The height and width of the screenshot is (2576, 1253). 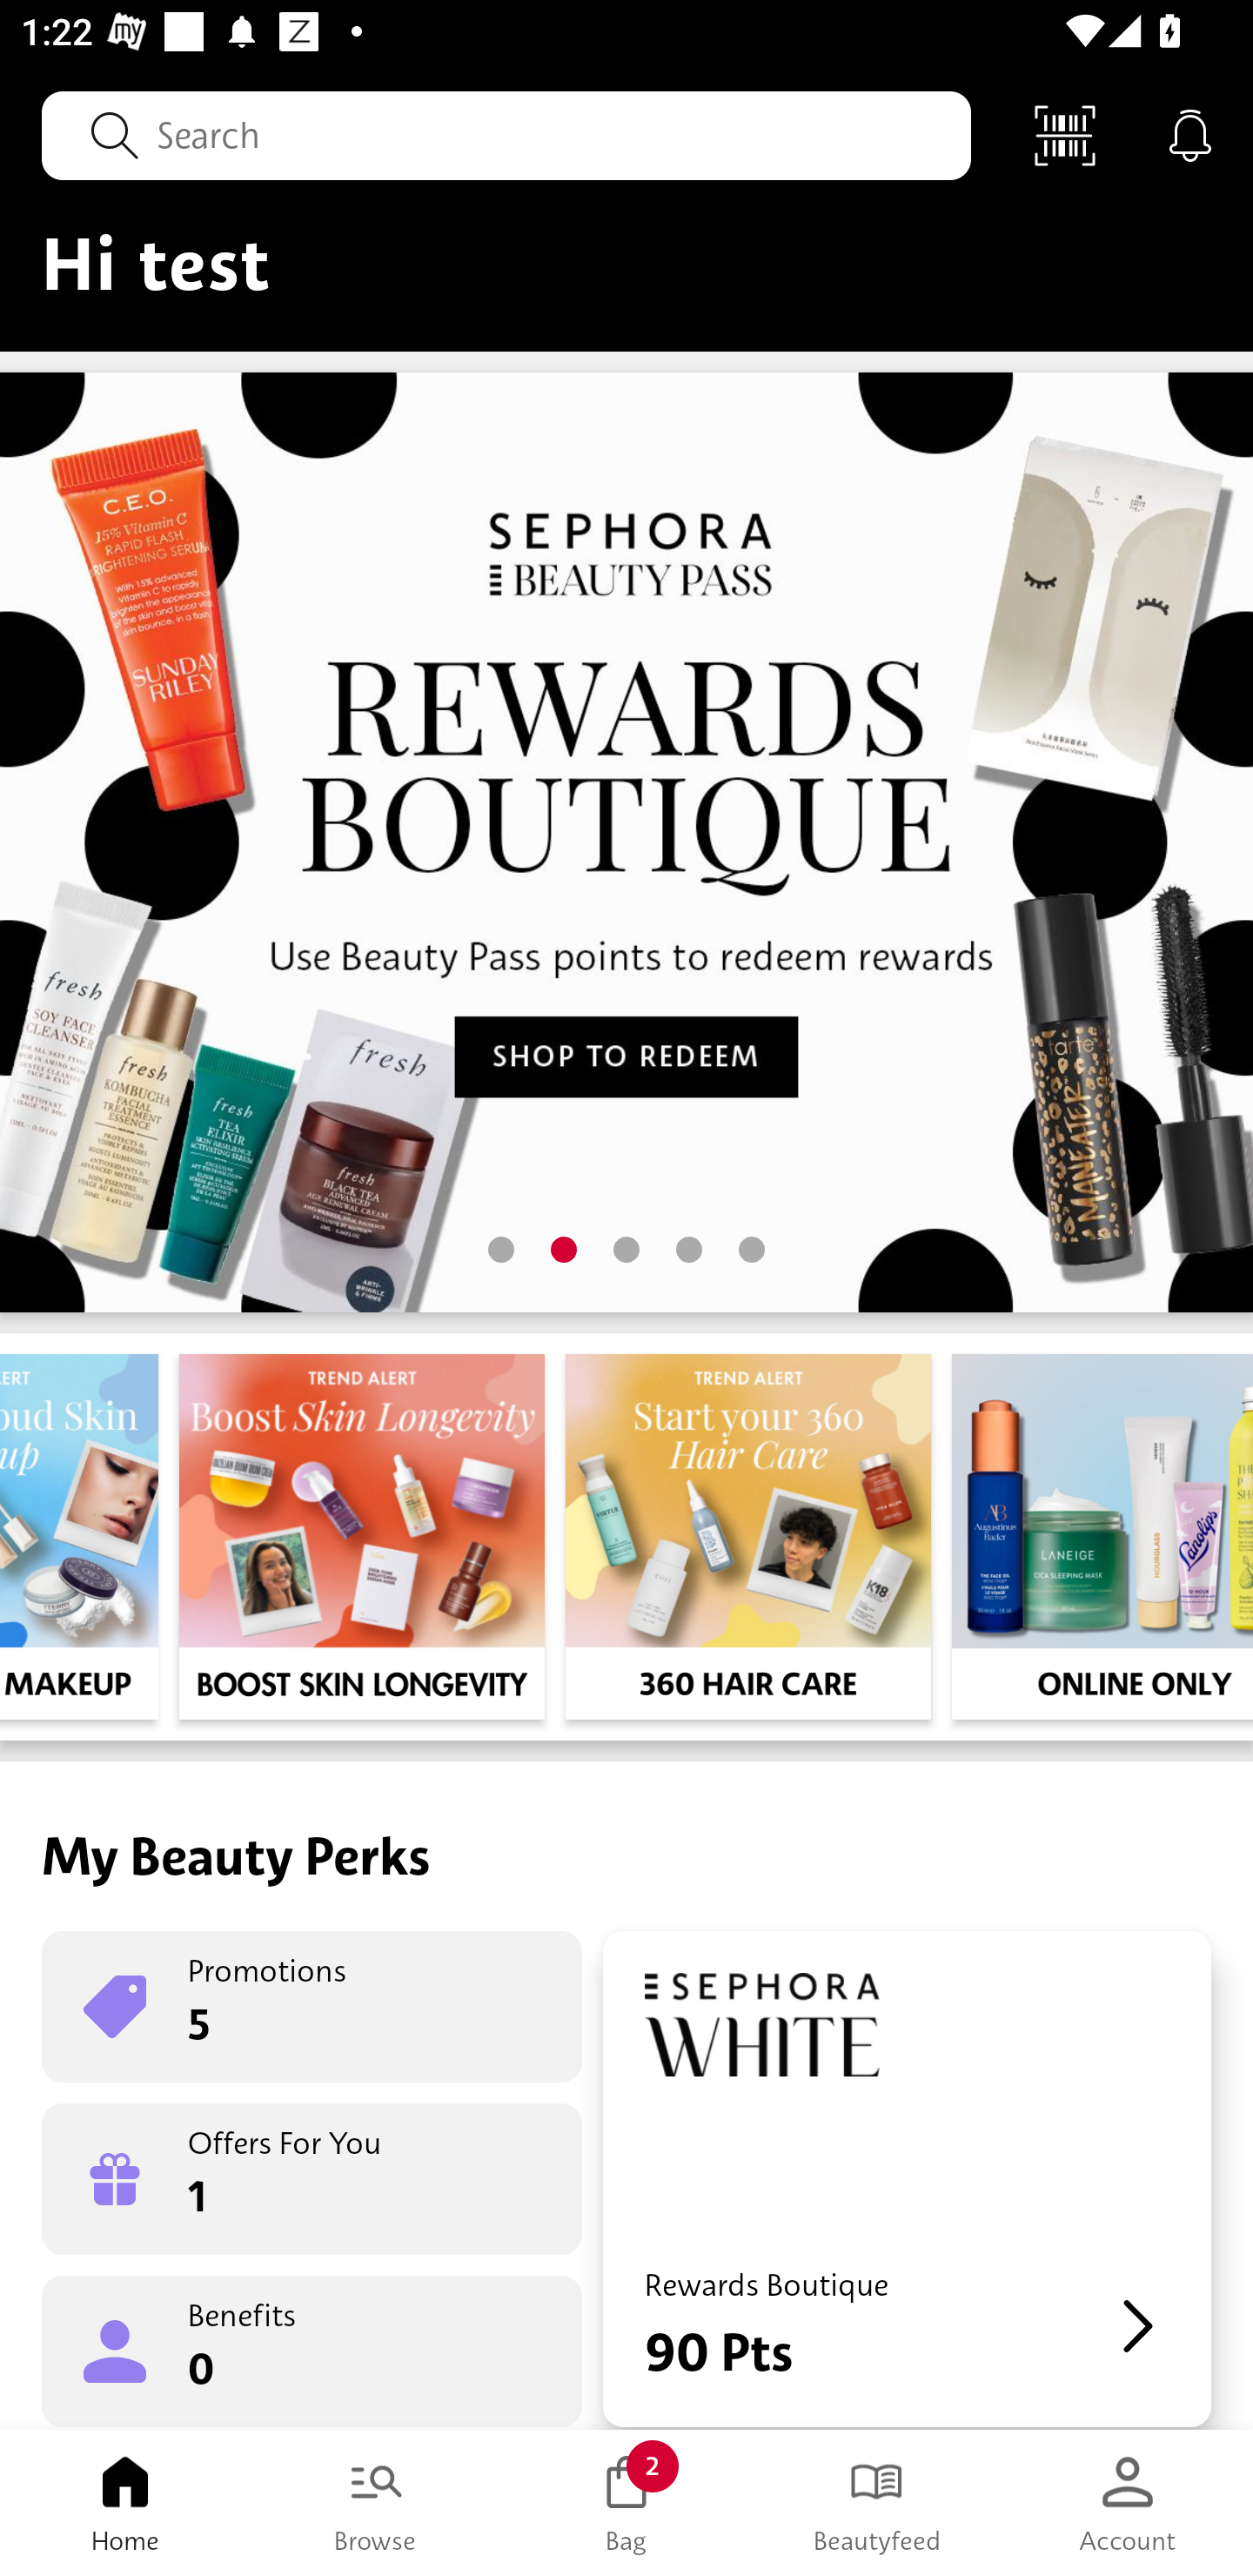 I want to click on Account, so click(x=1128, y=2503).